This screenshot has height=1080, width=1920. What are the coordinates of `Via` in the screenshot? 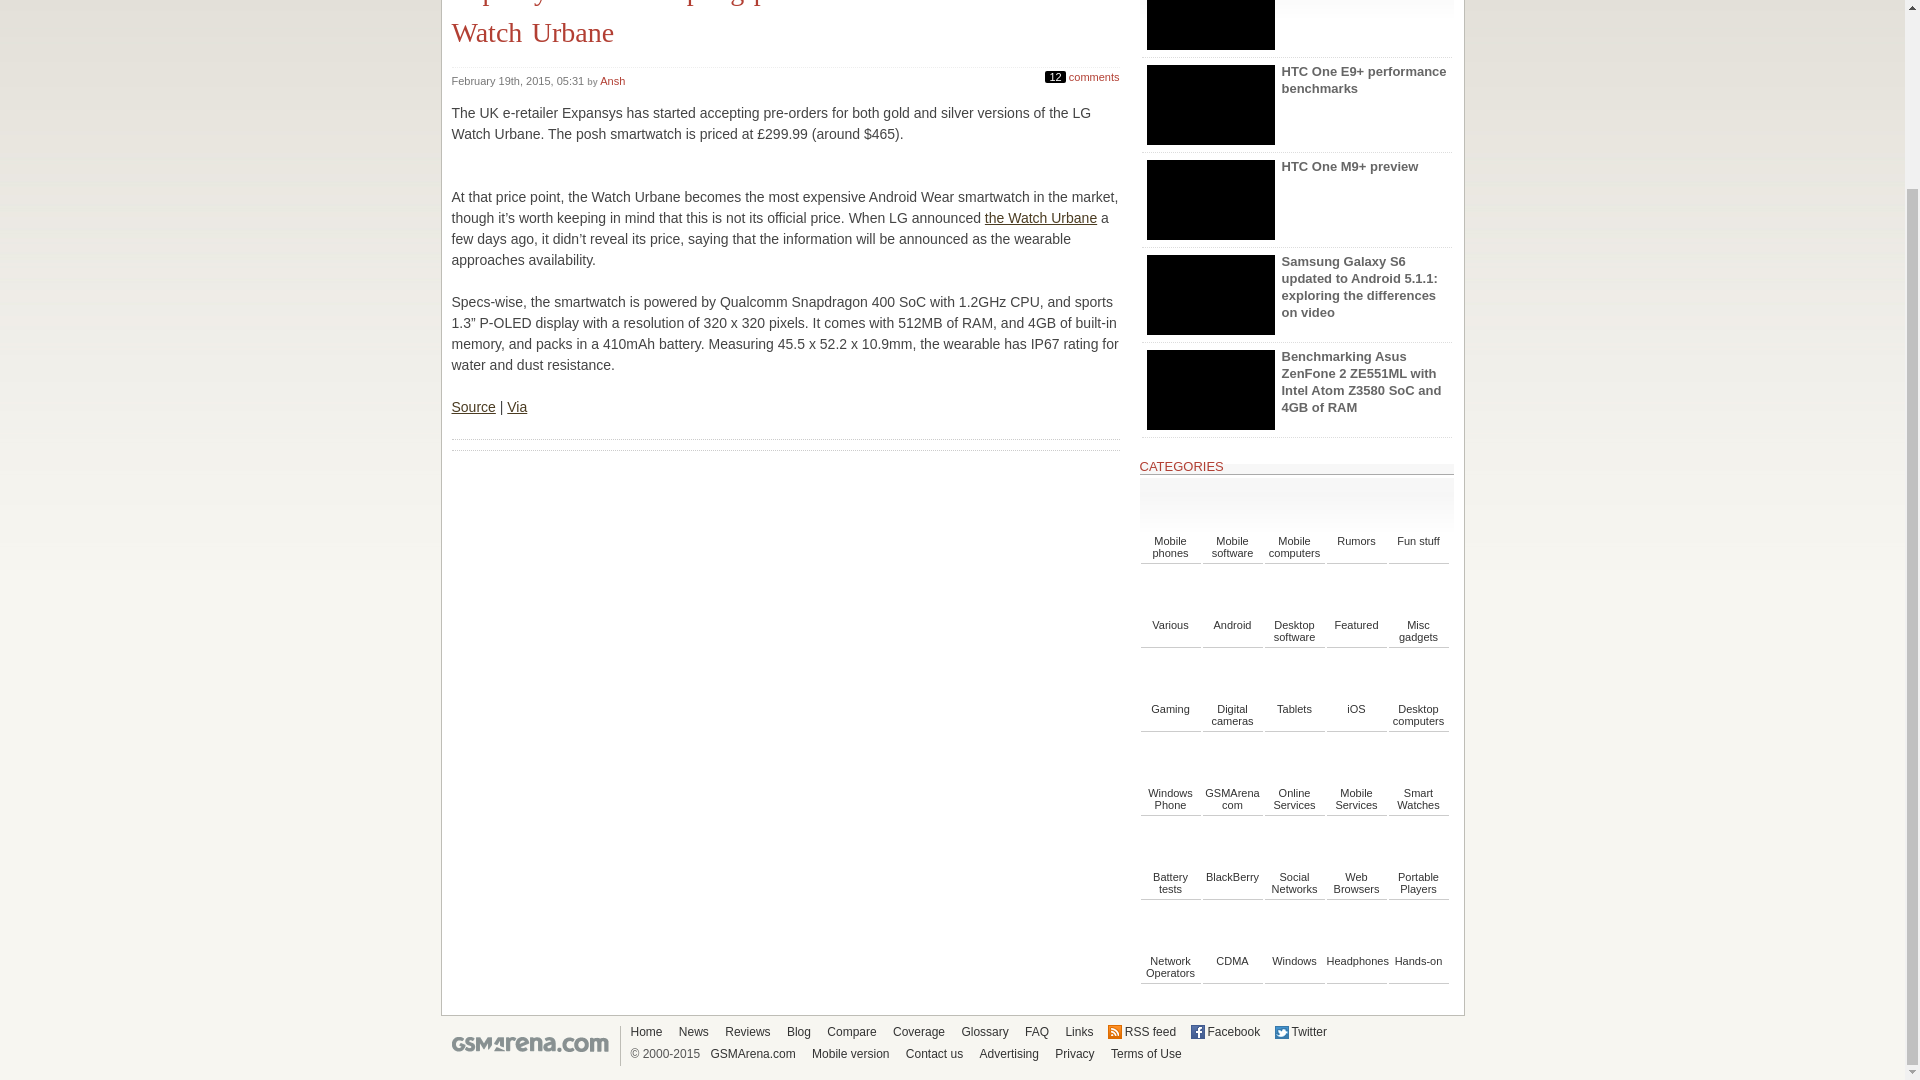 It's located at (516, 406).